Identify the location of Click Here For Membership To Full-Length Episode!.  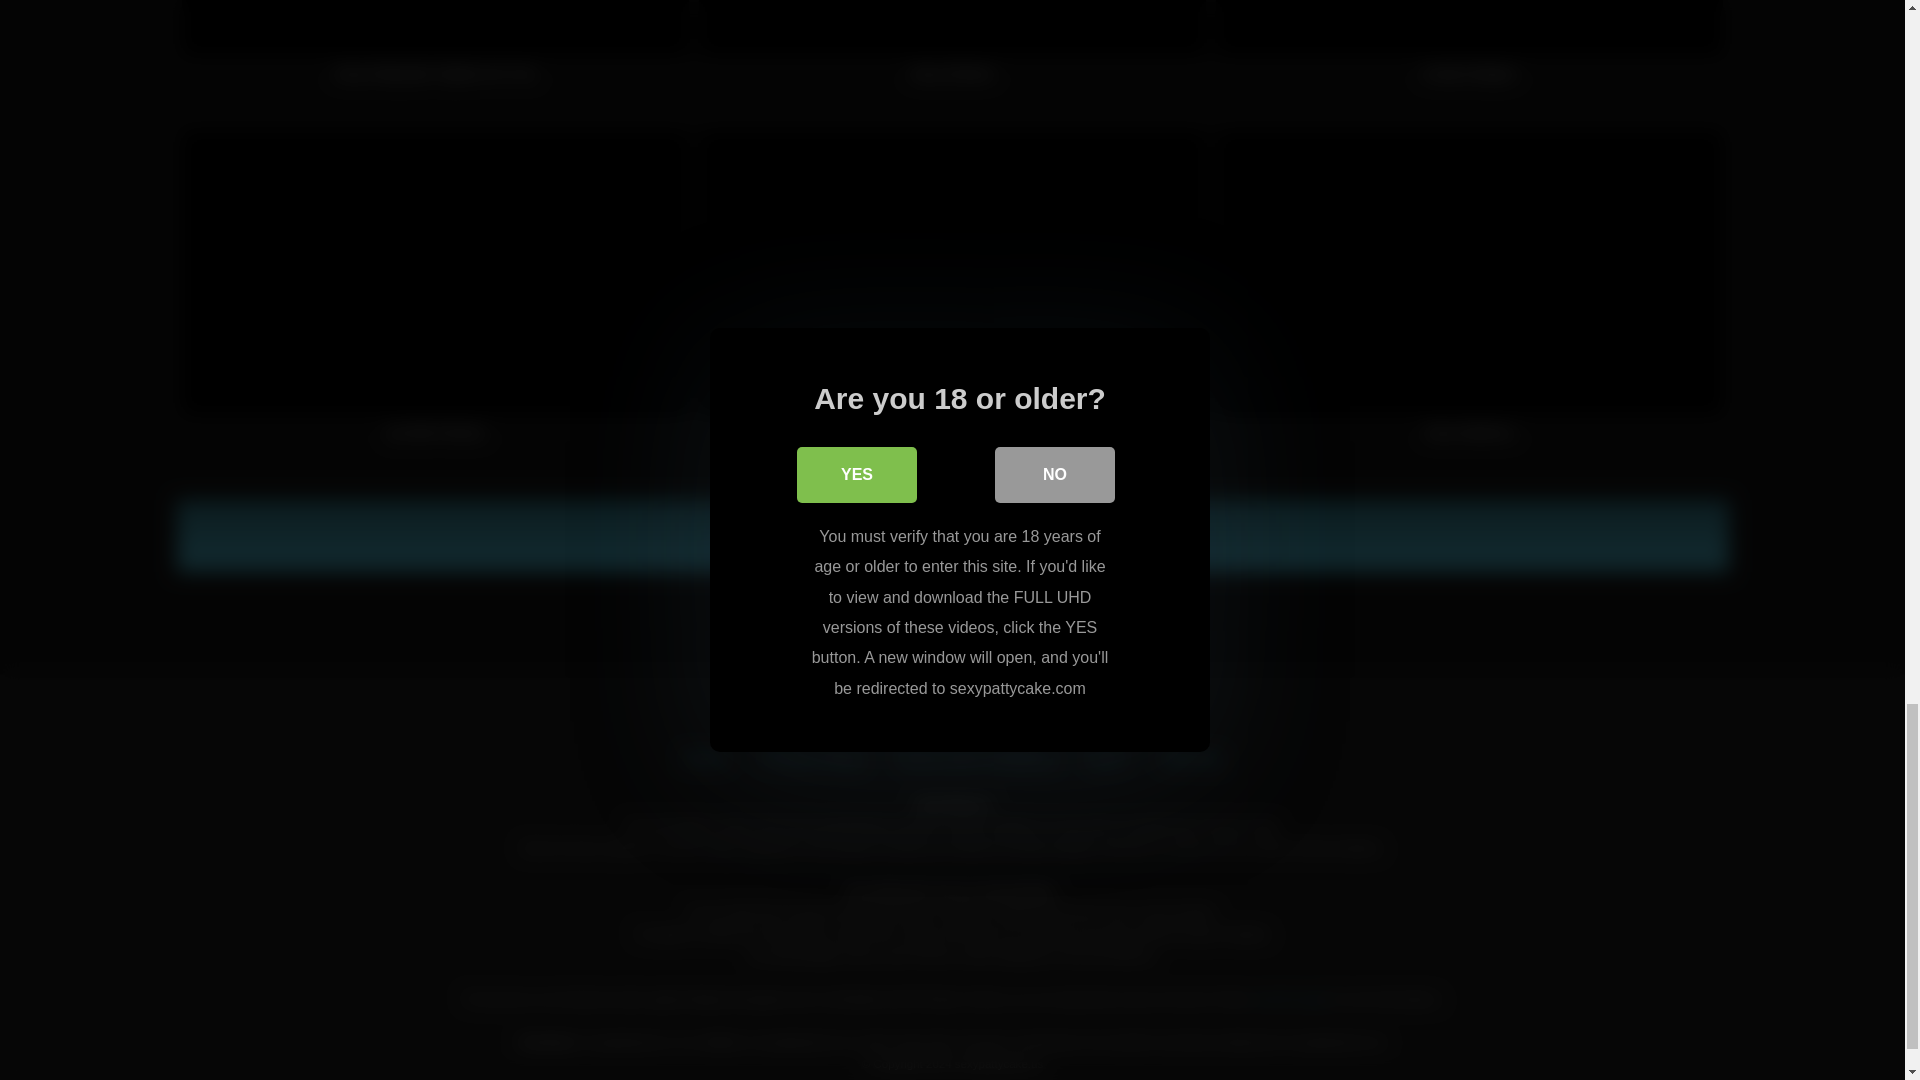
(952, 536).